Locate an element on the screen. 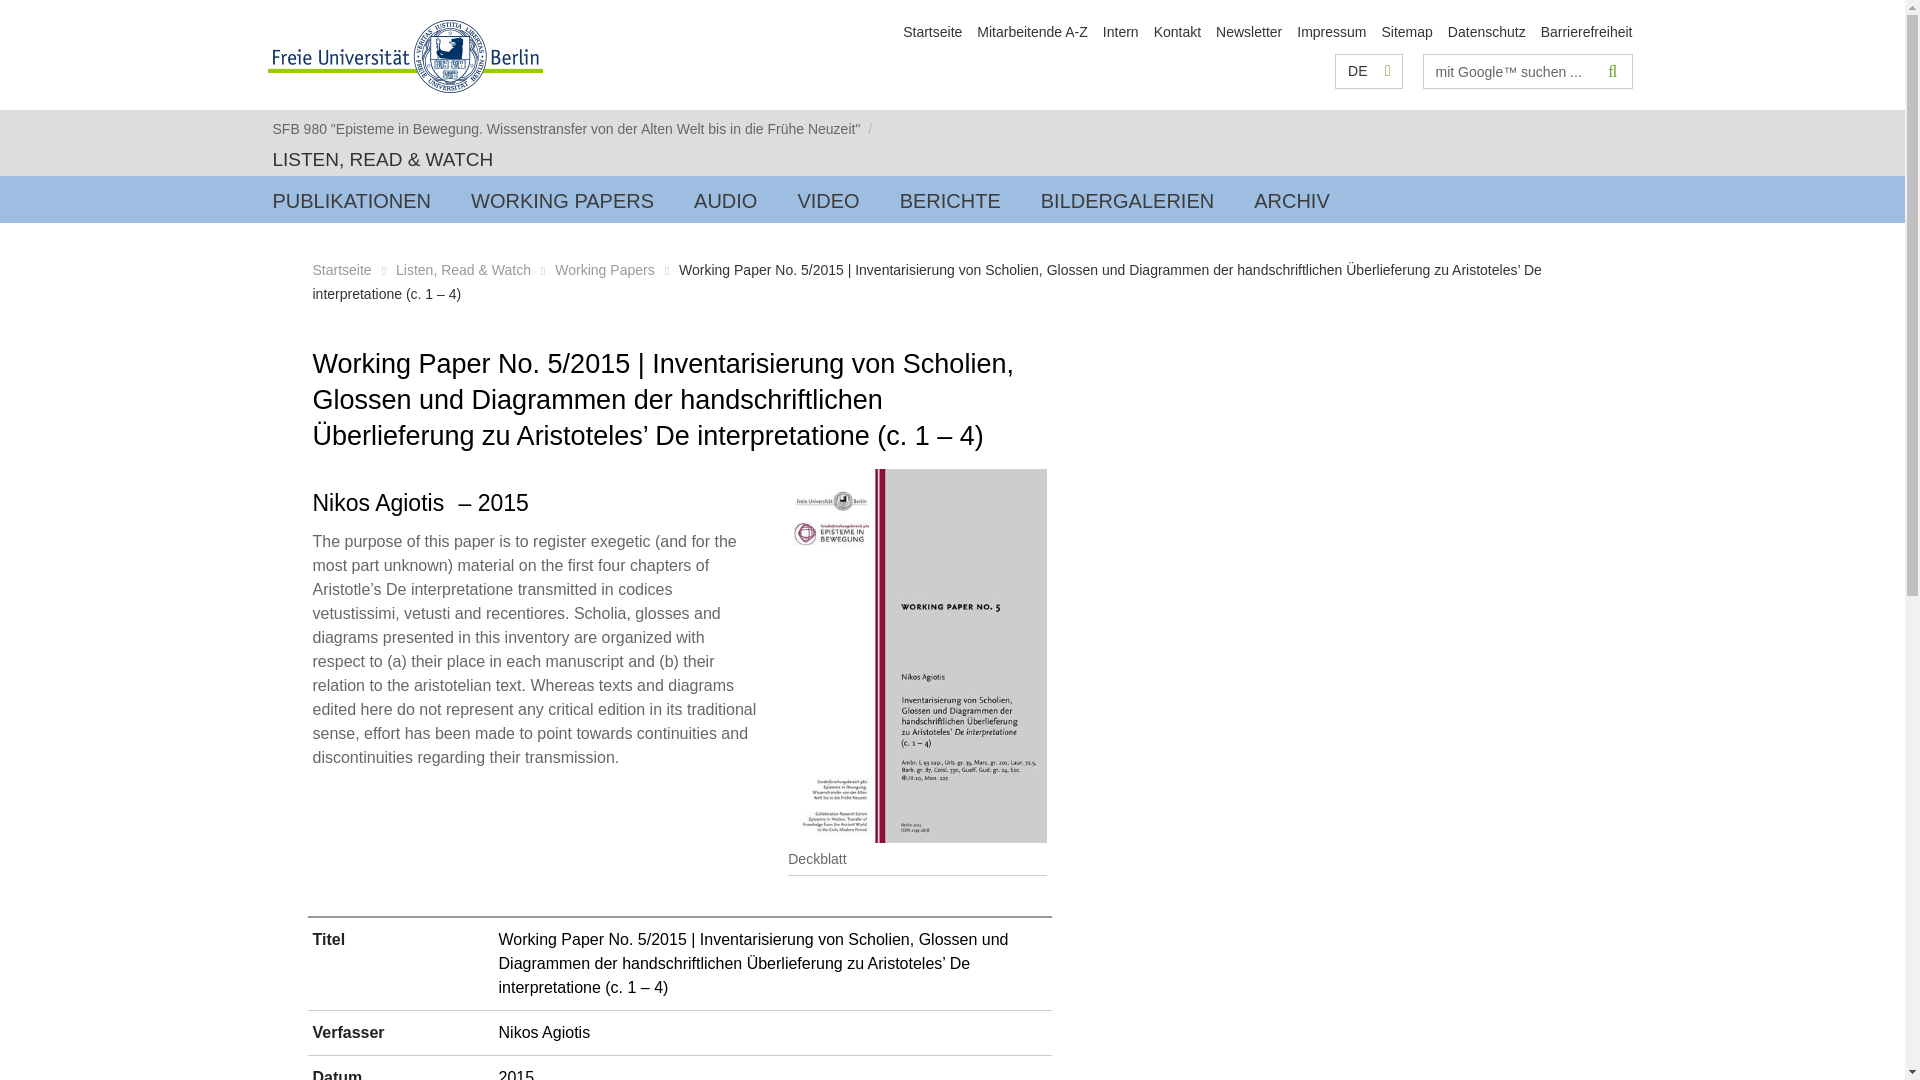  Startseite is located at coordinates (340, 270).